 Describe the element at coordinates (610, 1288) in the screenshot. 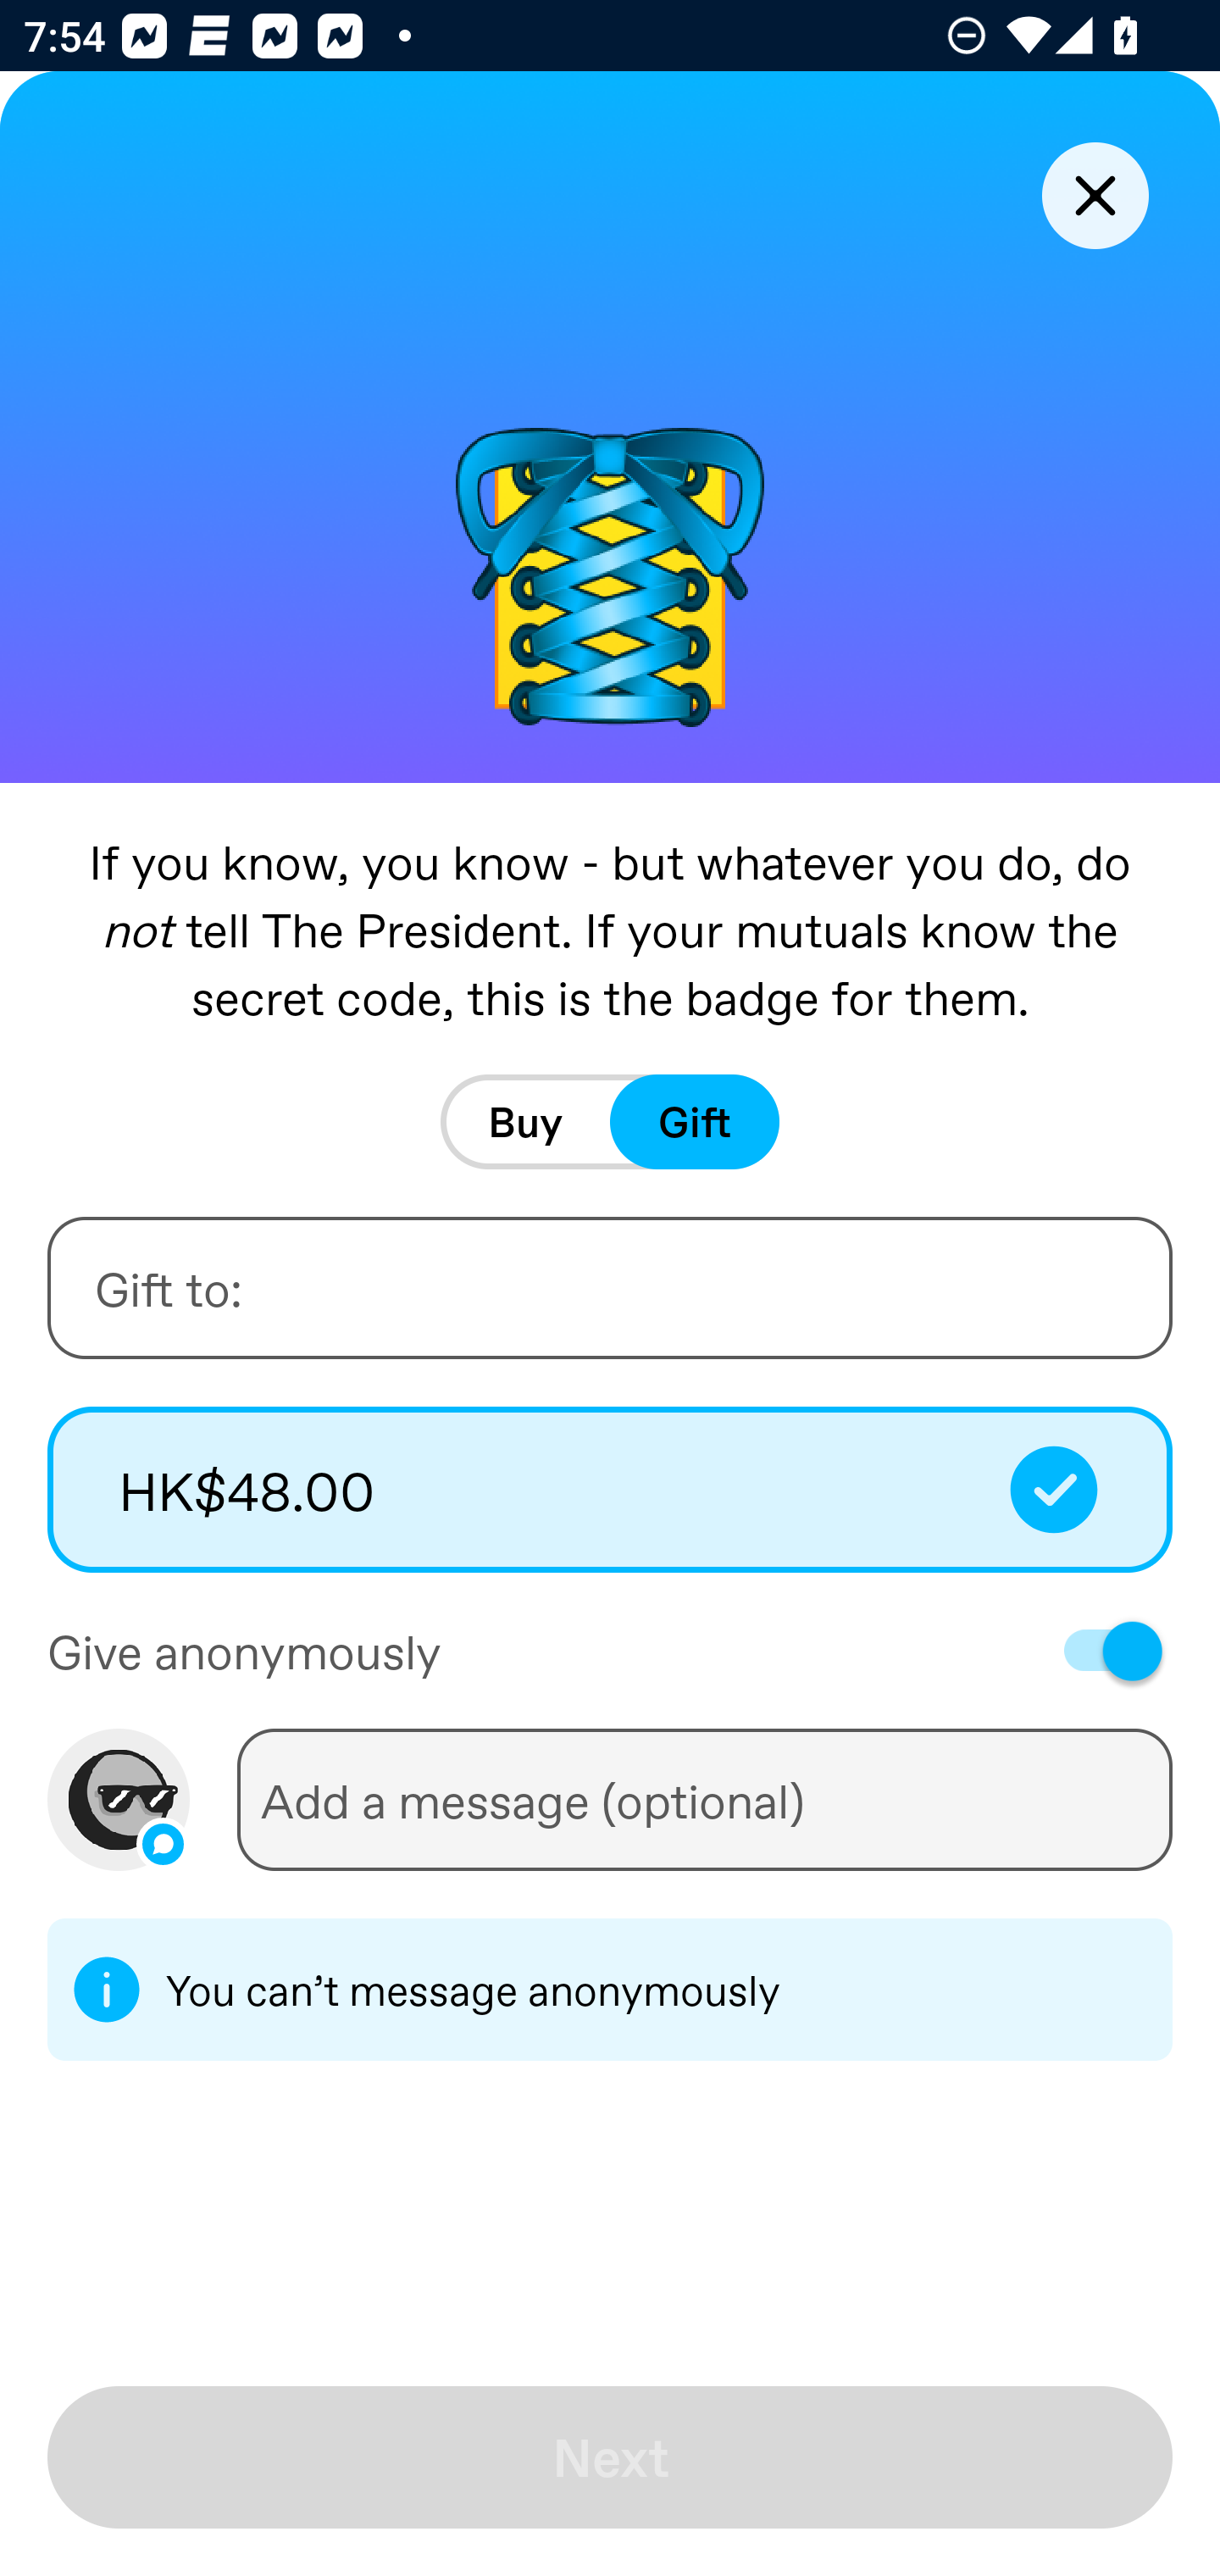

I see `Gift to:` at that location.